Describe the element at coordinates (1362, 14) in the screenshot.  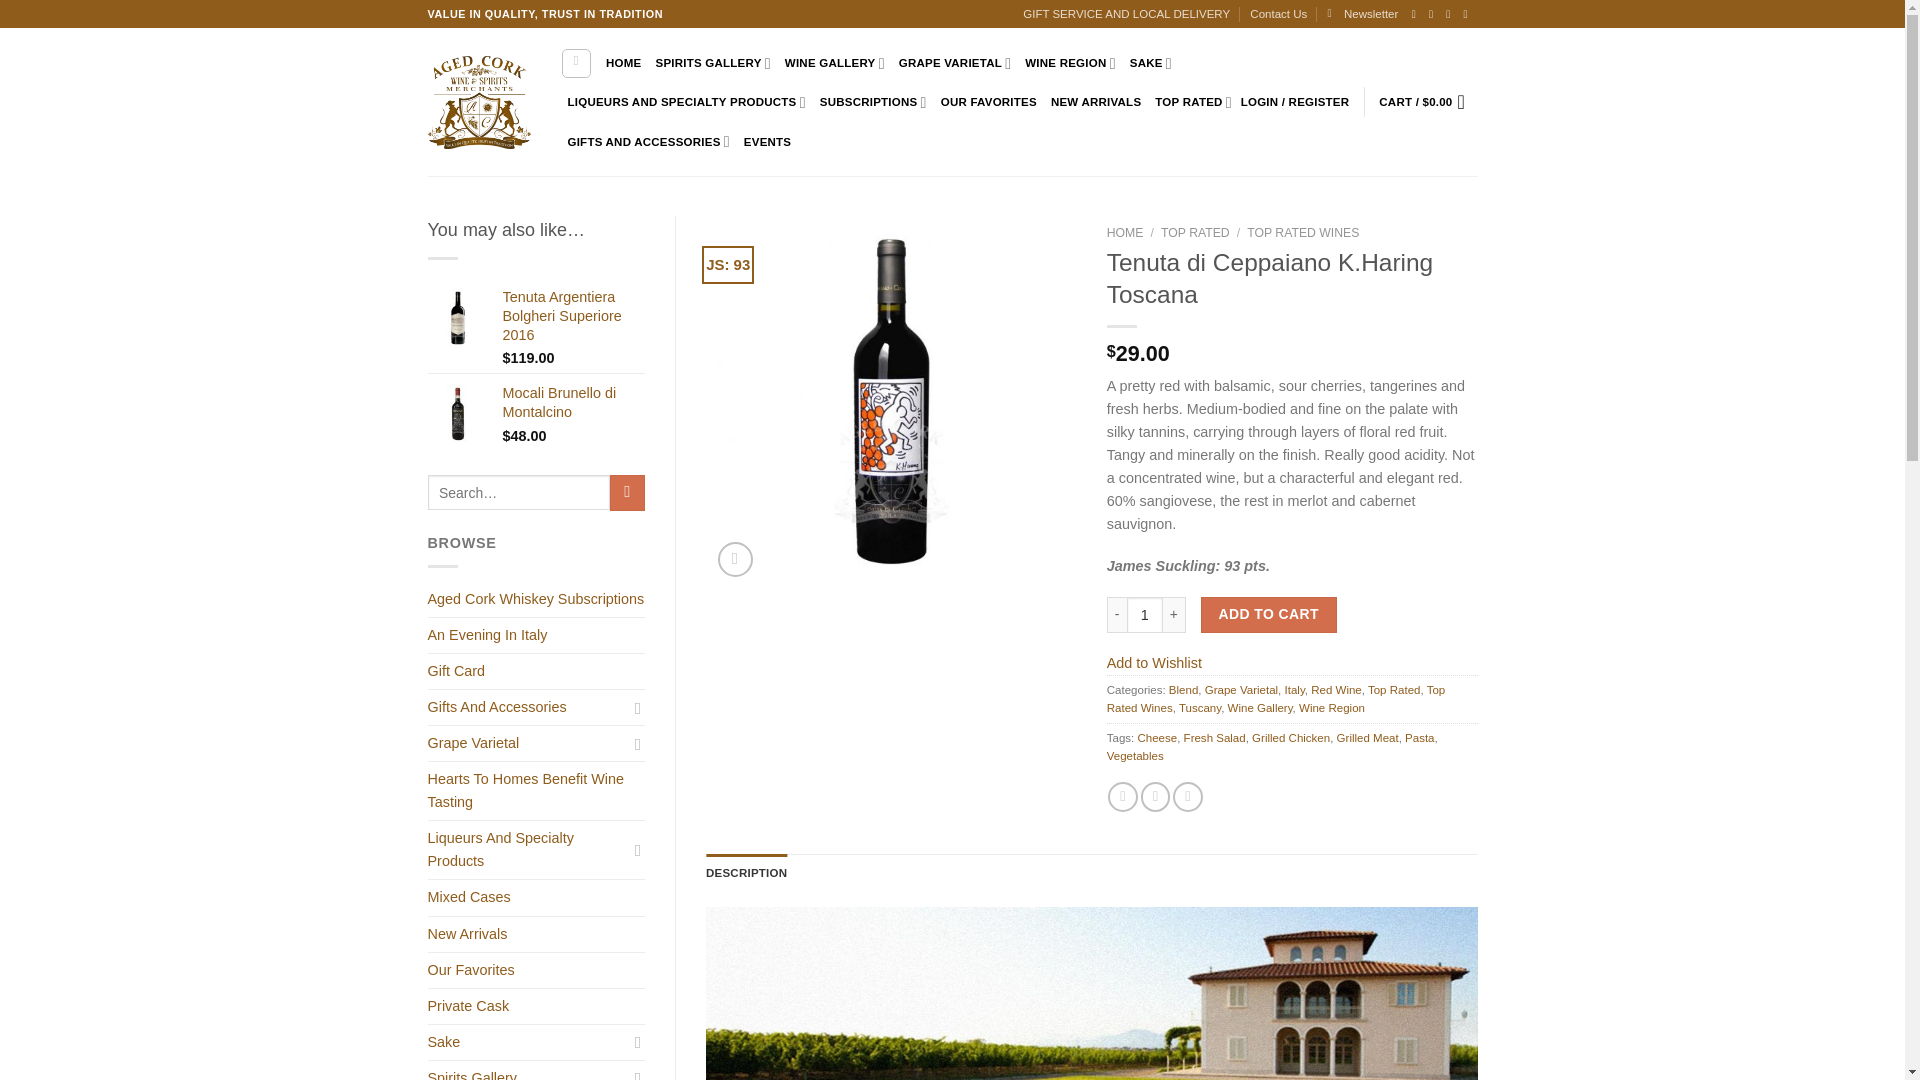
I see `Sign up for Newsletter` at that location.